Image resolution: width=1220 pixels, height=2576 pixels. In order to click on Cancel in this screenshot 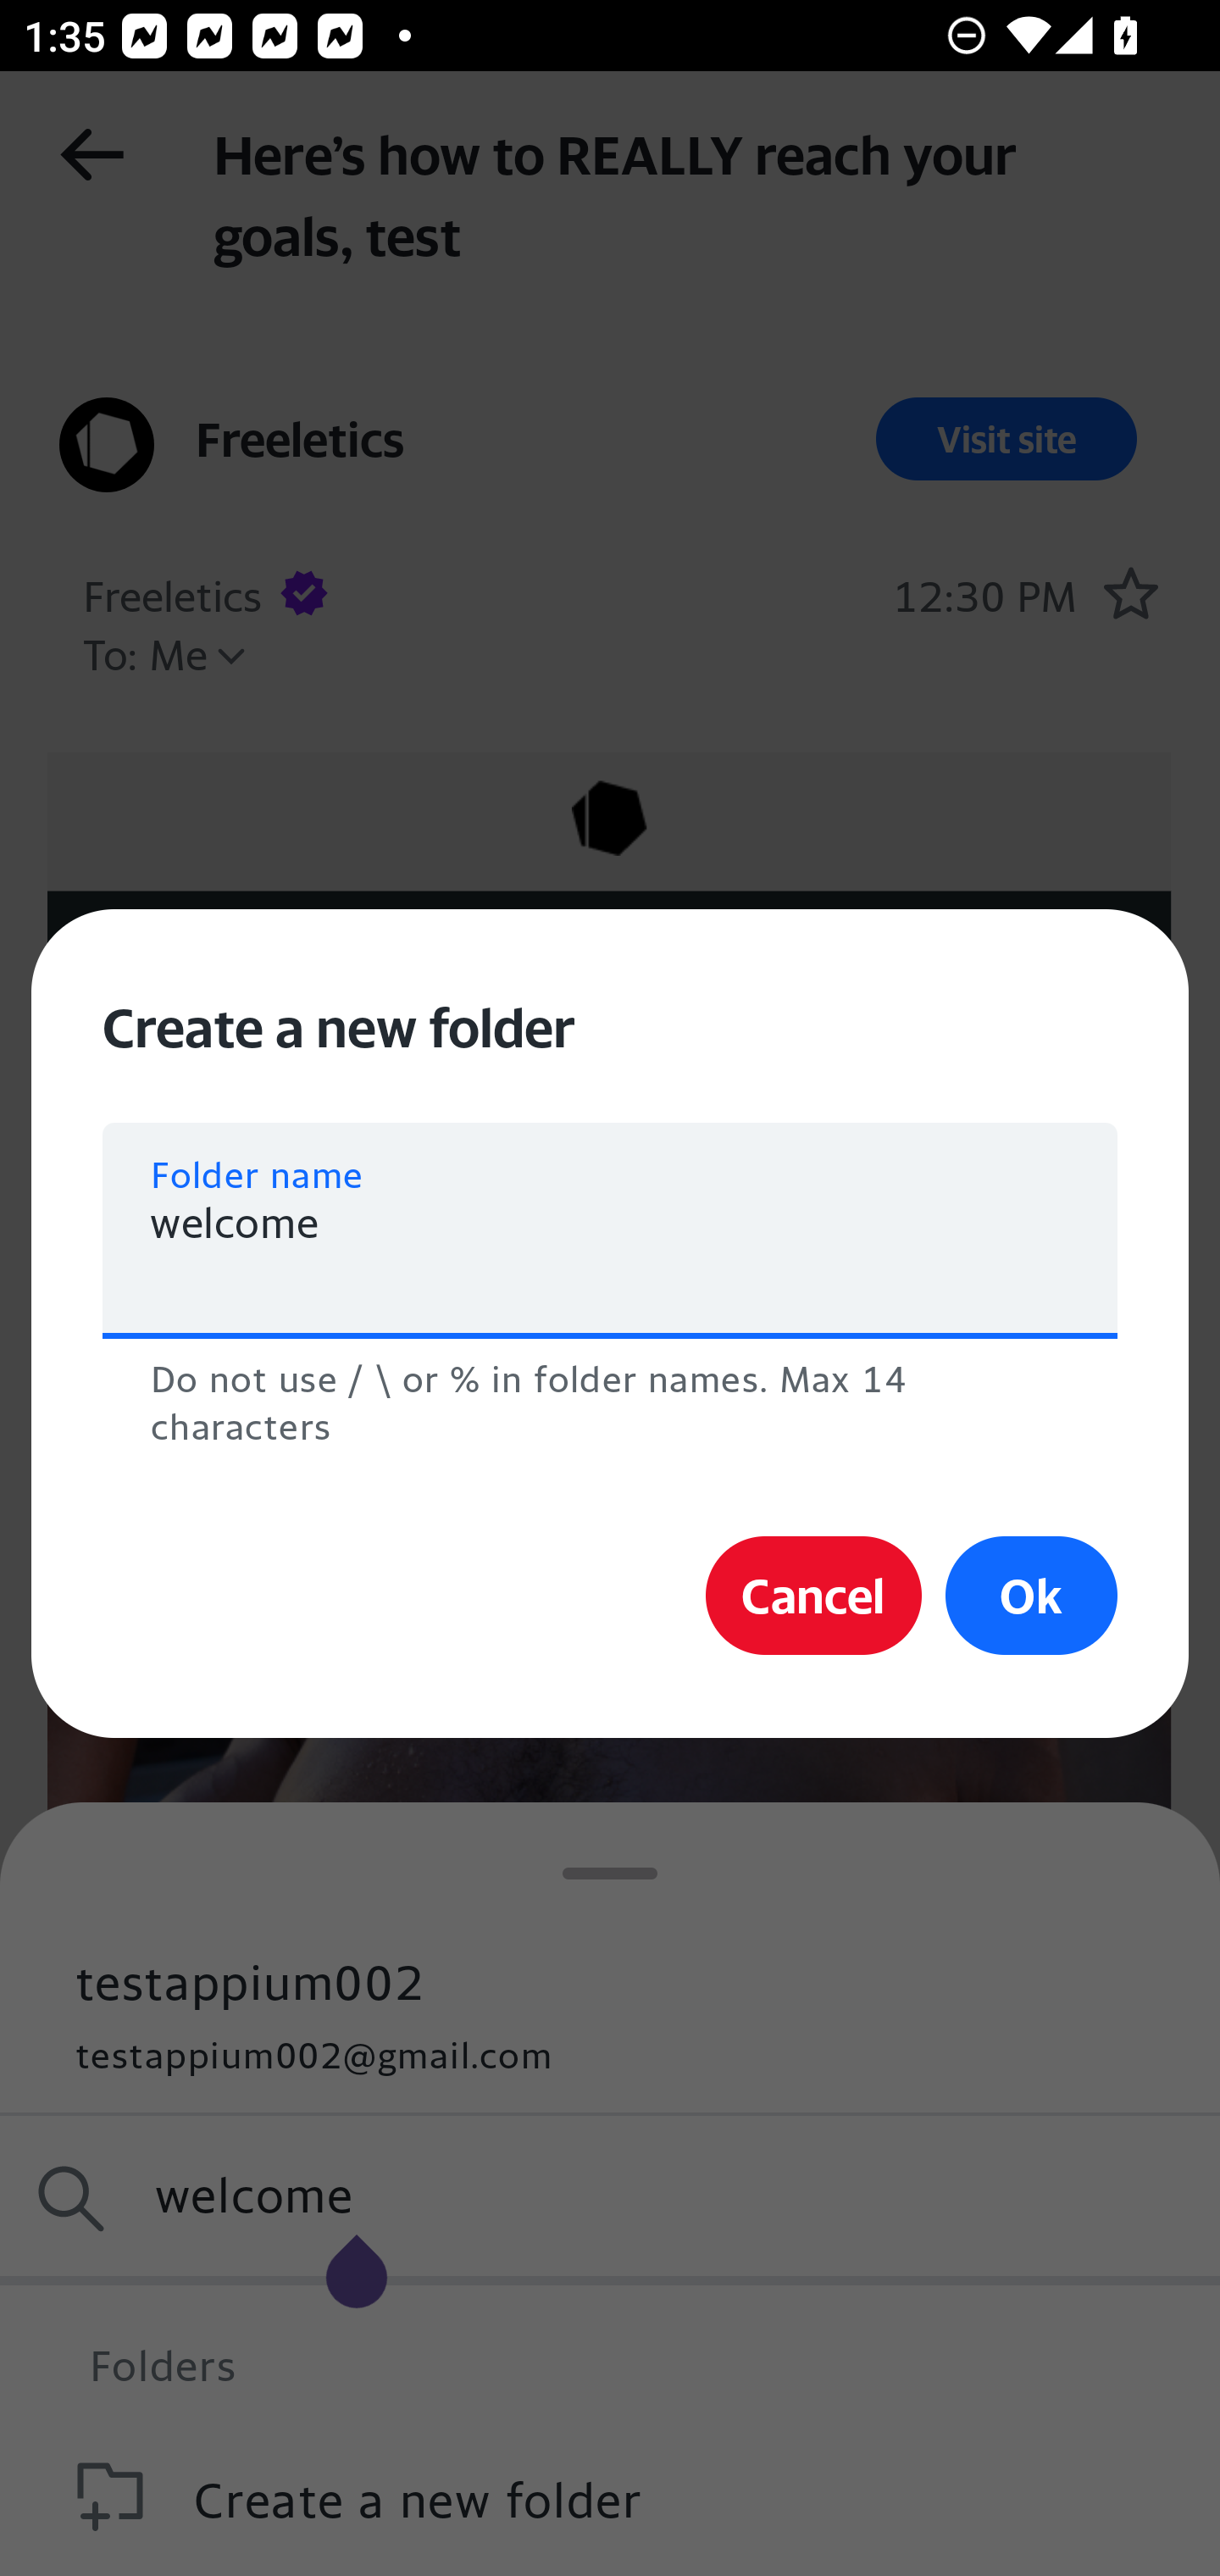, I will do `click(813, 1595)`.